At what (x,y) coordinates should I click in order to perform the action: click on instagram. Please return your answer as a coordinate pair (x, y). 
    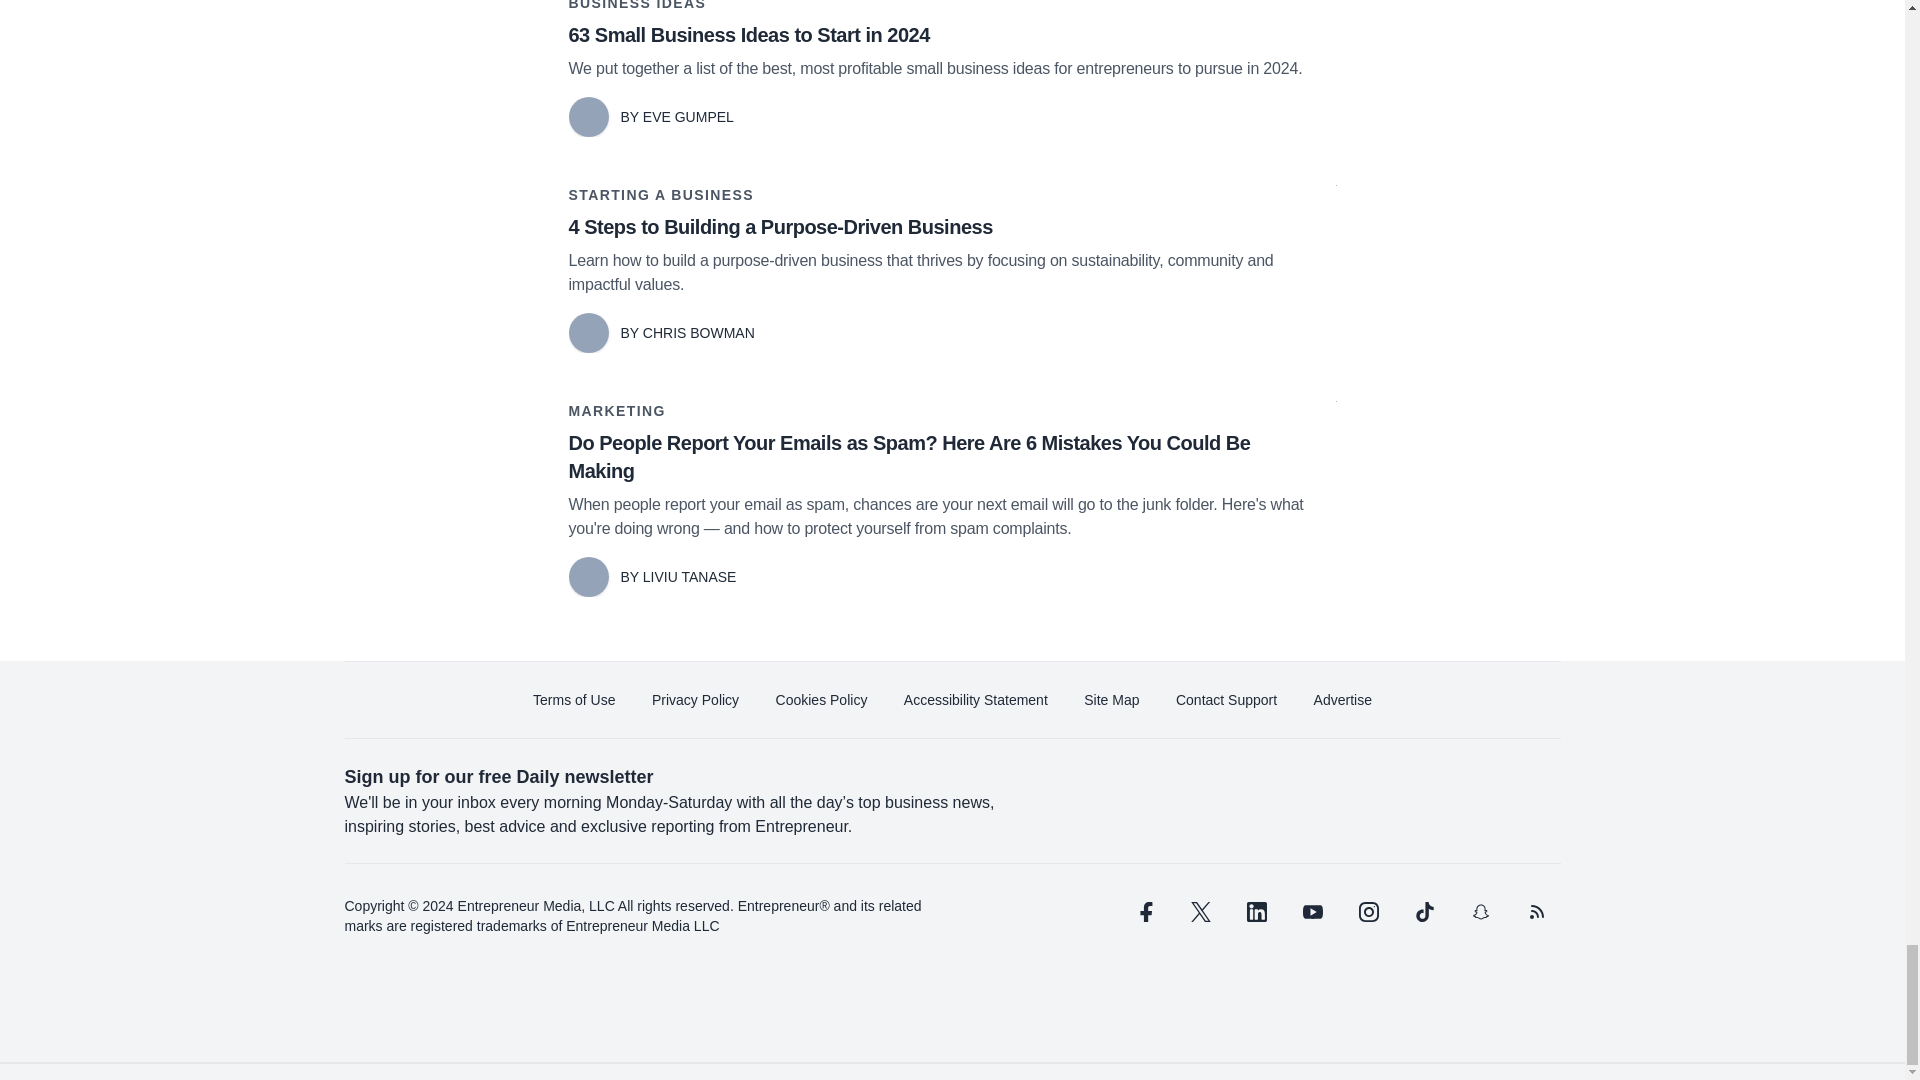
    Looking at the image, I should click on (1368, 912).